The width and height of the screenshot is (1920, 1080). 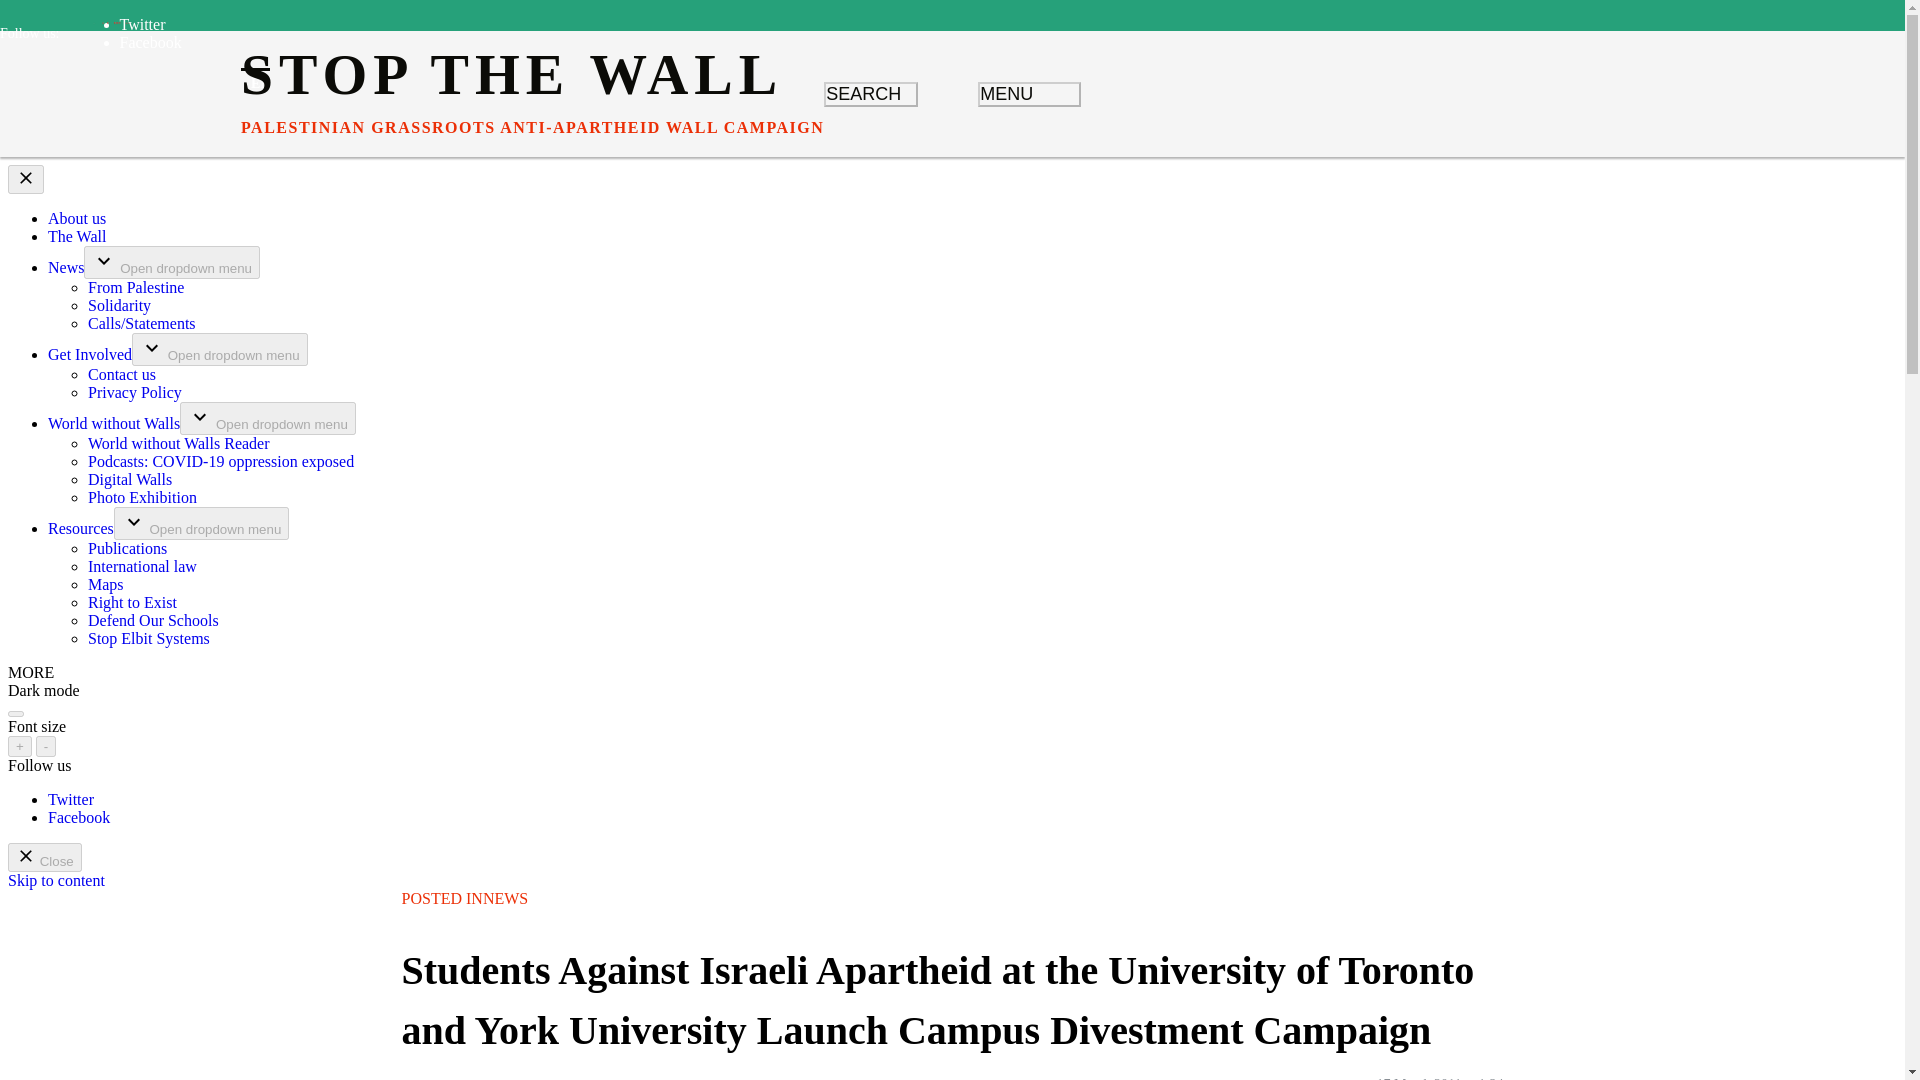 I want to click on Defend Our Schools, so click(x=153, y=620).